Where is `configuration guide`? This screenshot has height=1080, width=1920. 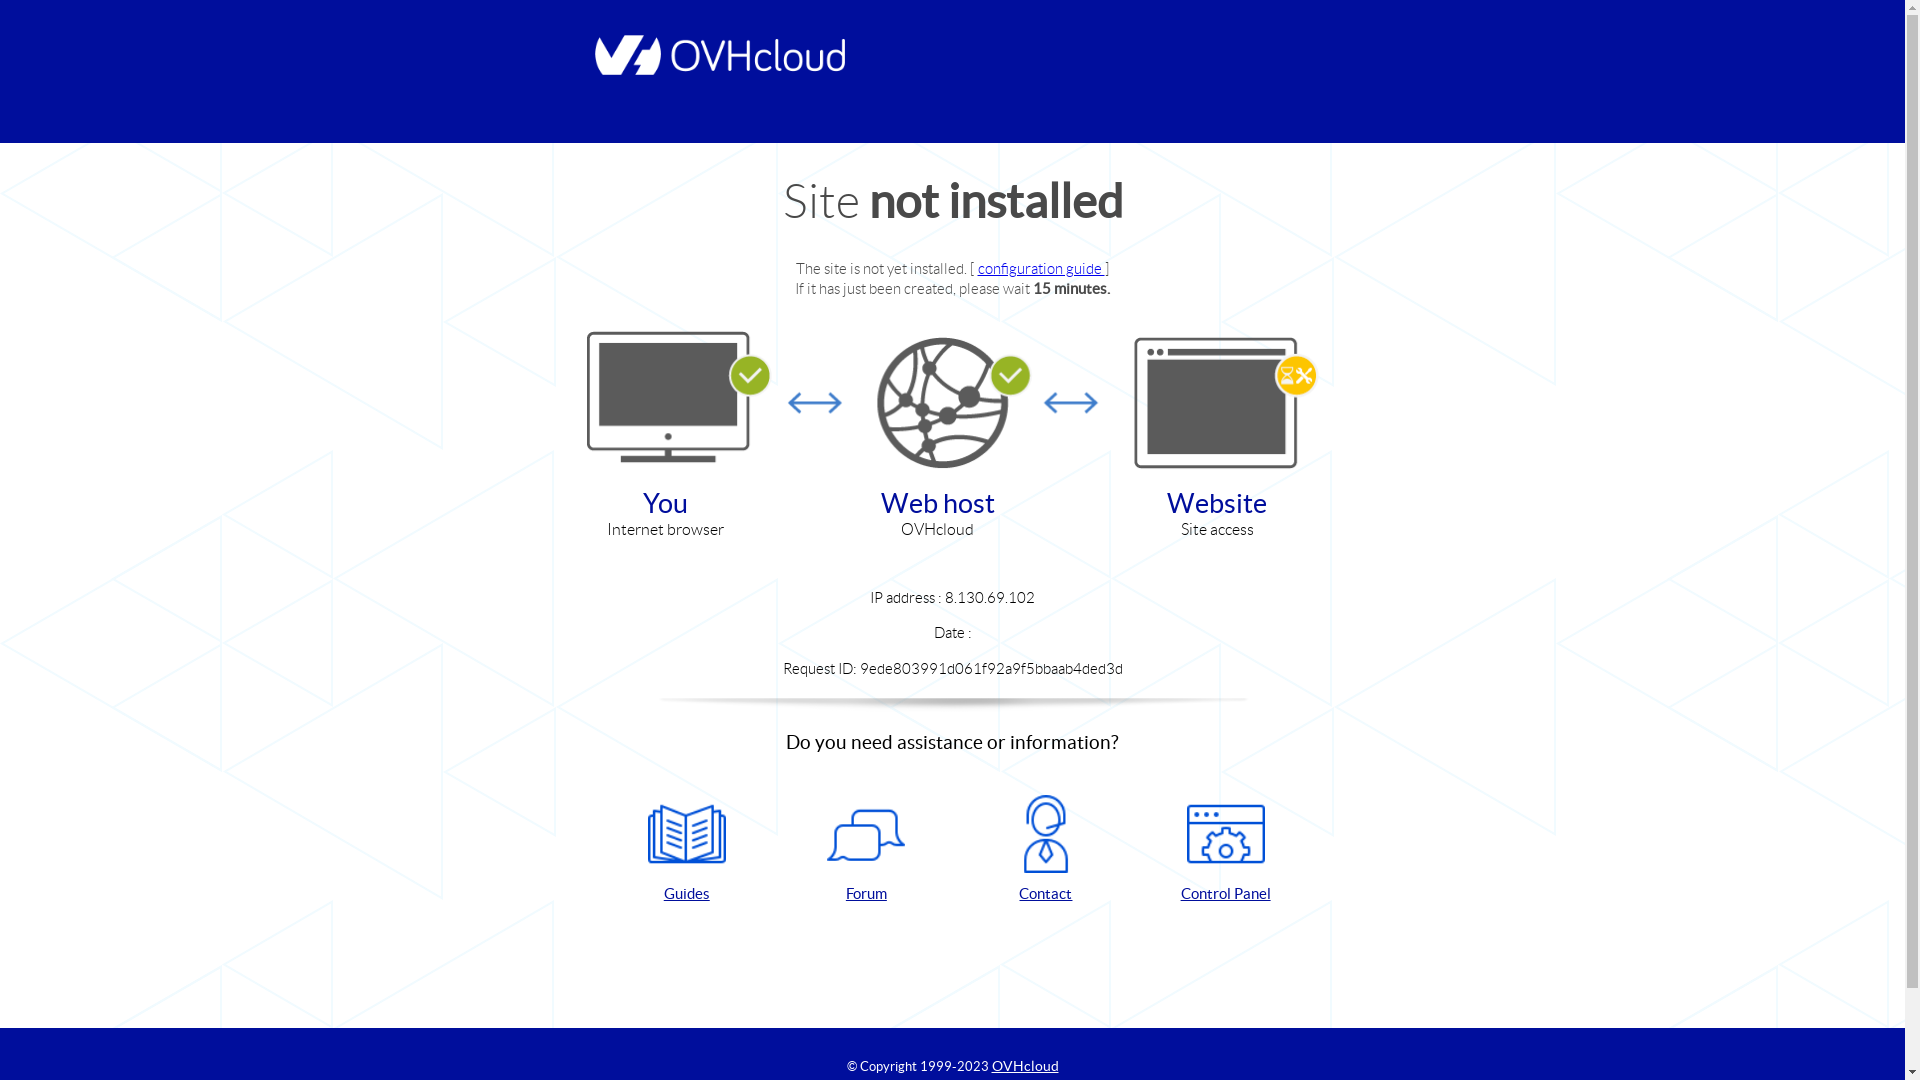
configuration guide is located at coordinates (1042, 268).